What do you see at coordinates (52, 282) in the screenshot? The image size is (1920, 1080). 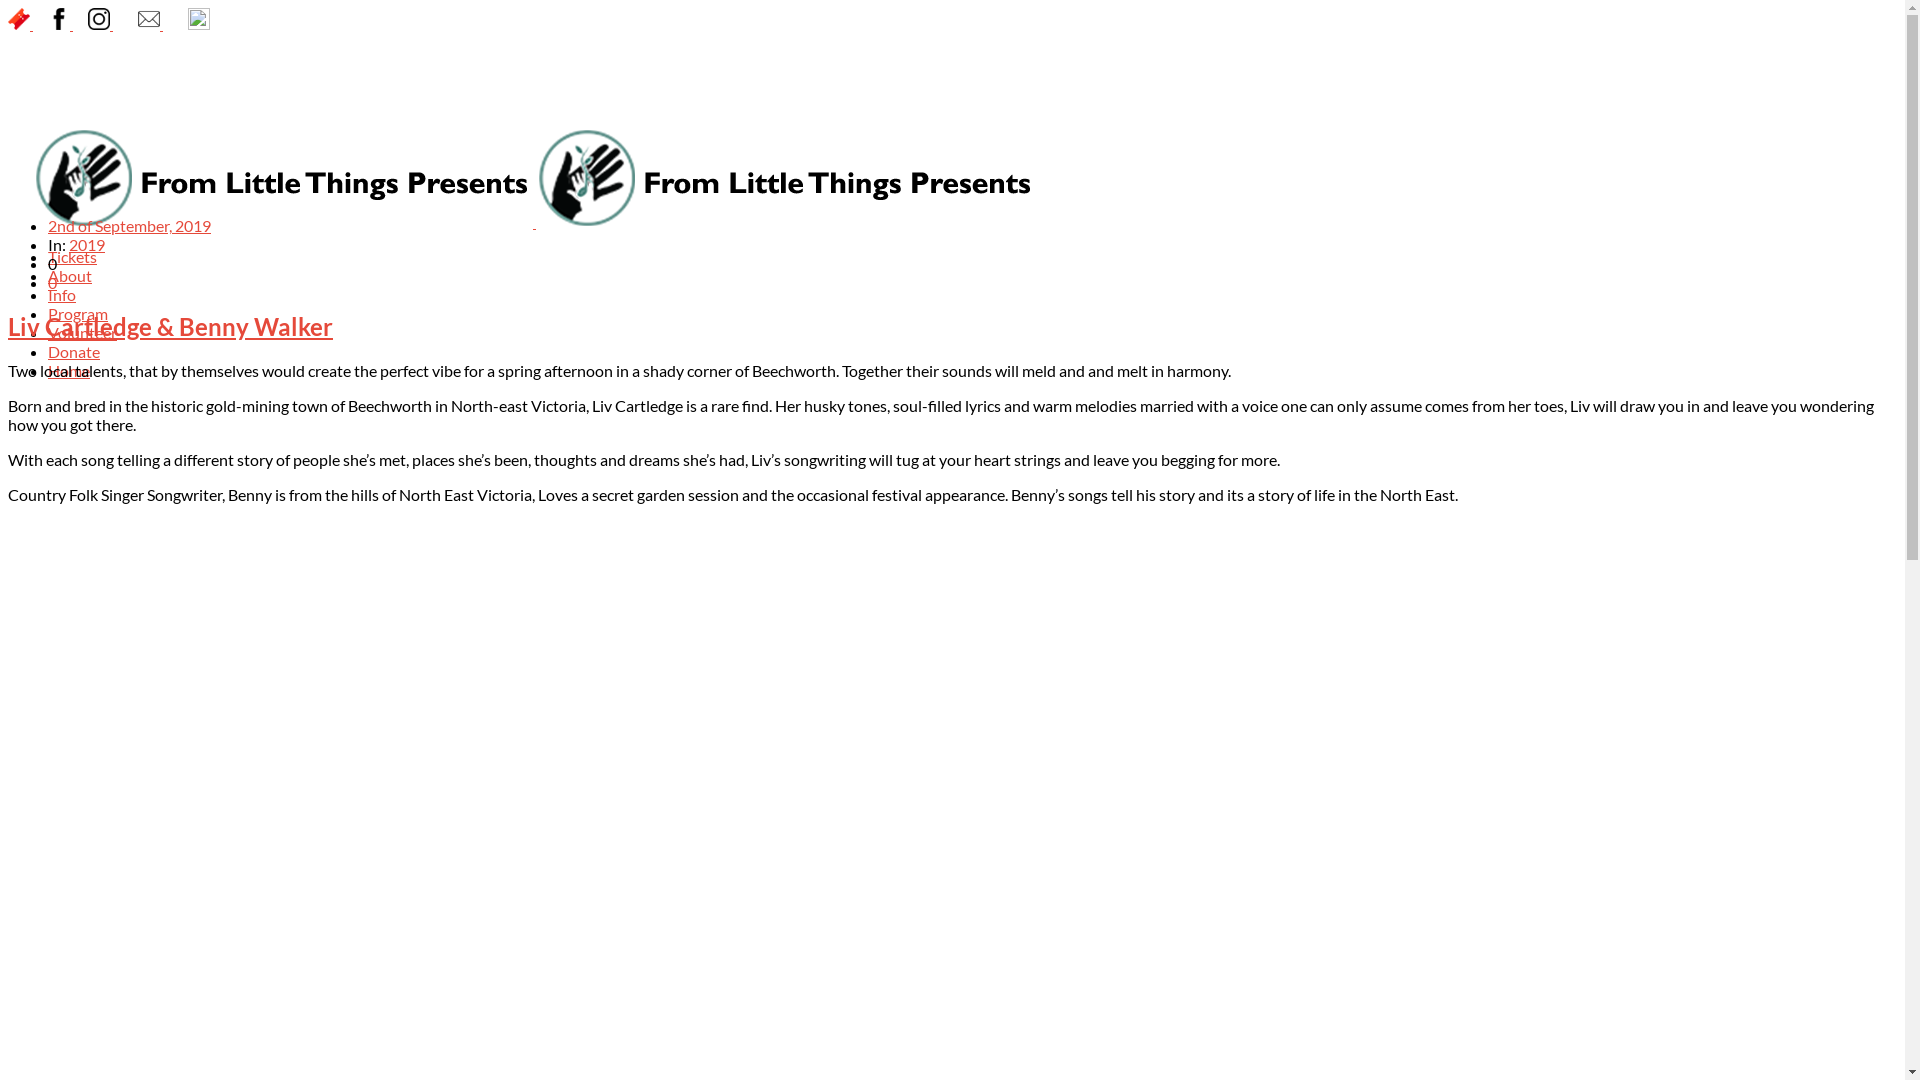 I see `0` at bounding box center [52, 282].